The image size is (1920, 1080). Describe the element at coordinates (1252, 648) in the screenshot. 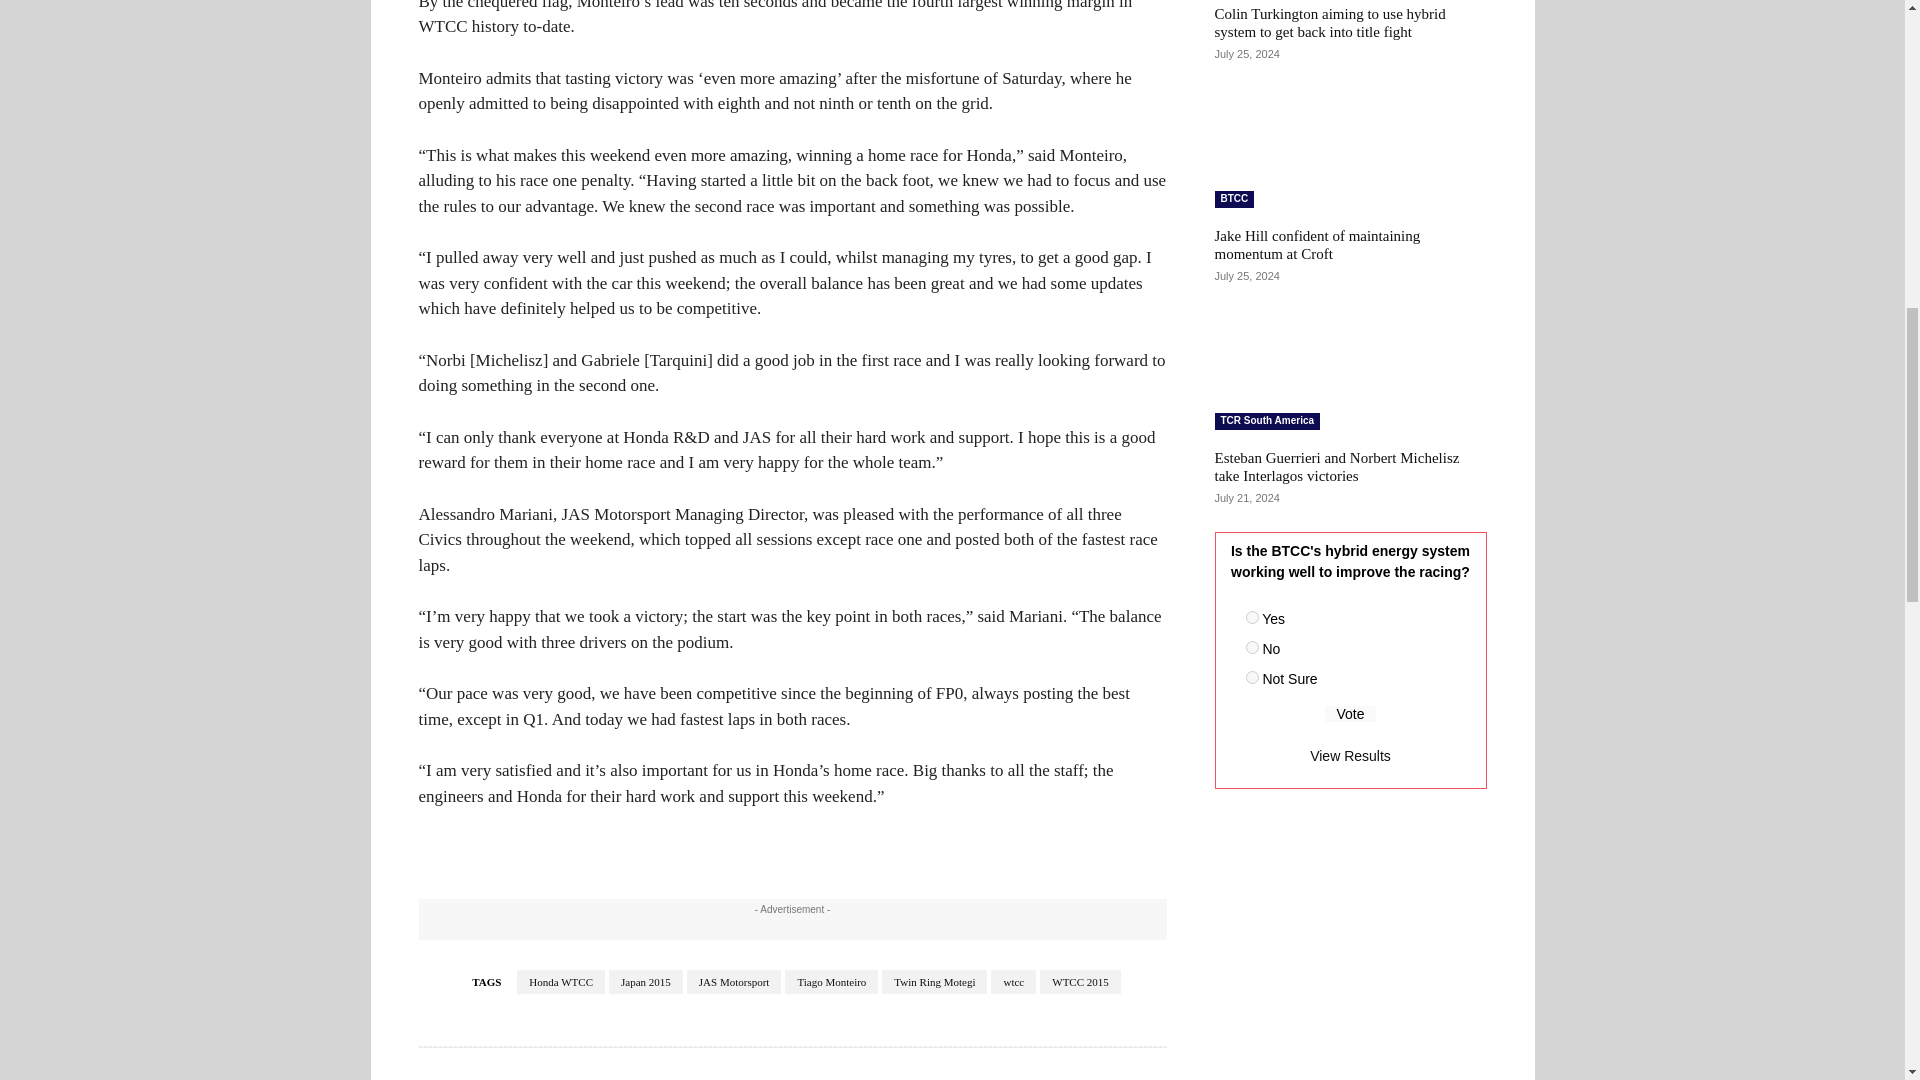

I see `122` at that location.